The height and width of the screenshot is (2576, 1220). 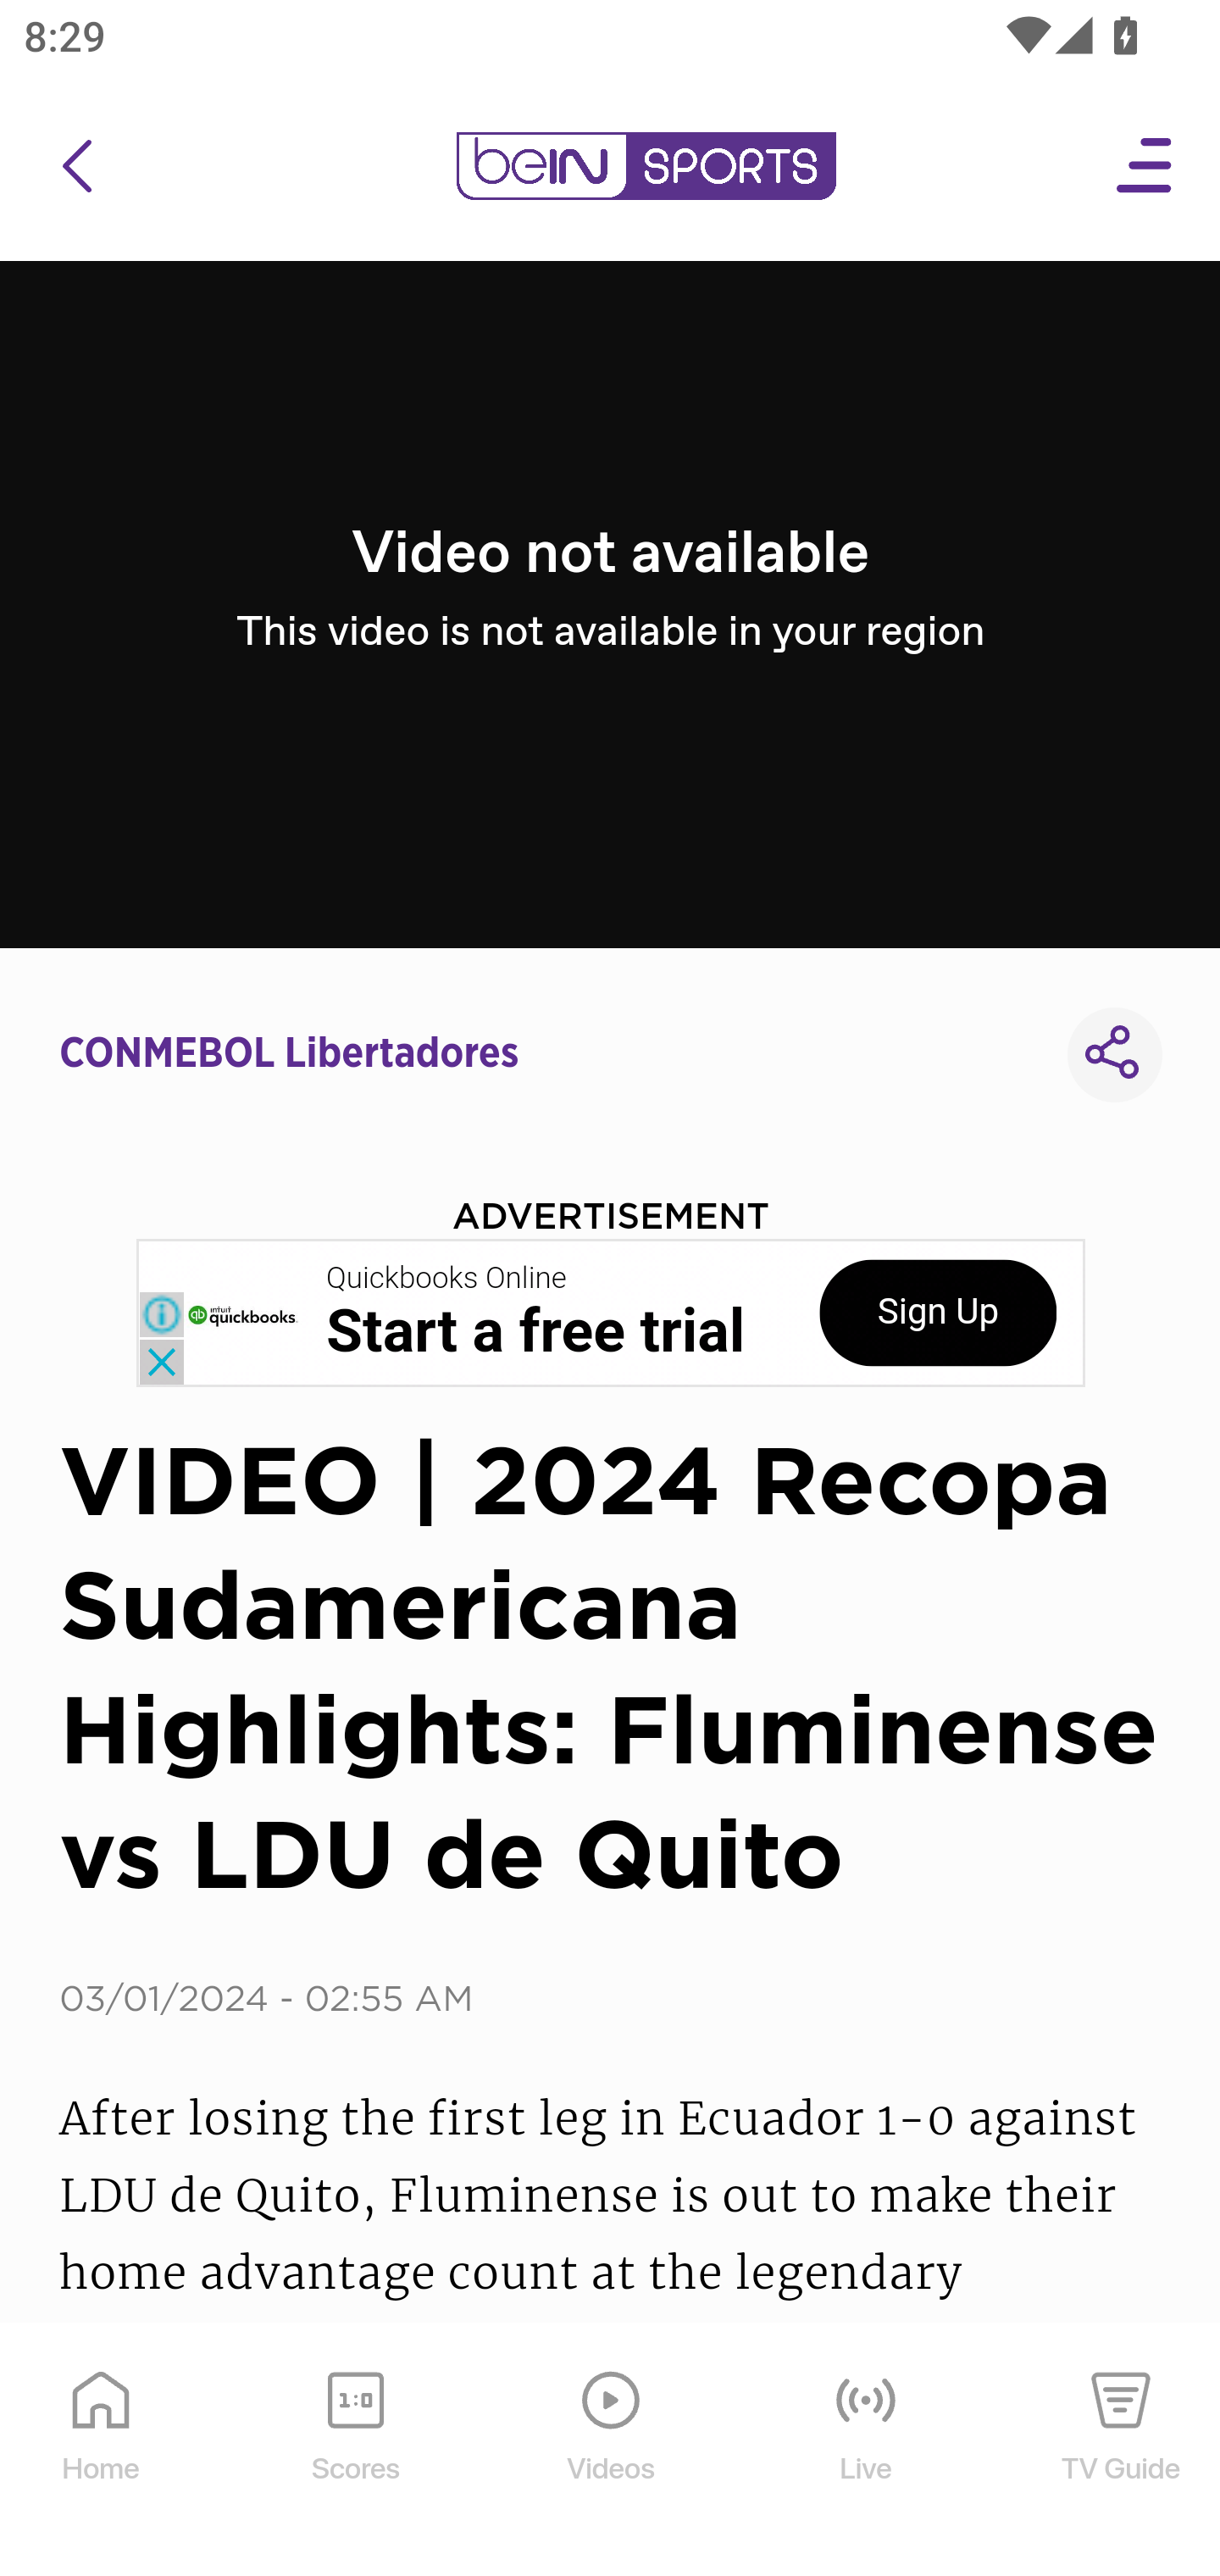 What do you see at coordinates (355, 2451) in the screenshot?
I see `Scores Scores Icon Scores` at bounding box center [355, 2451].